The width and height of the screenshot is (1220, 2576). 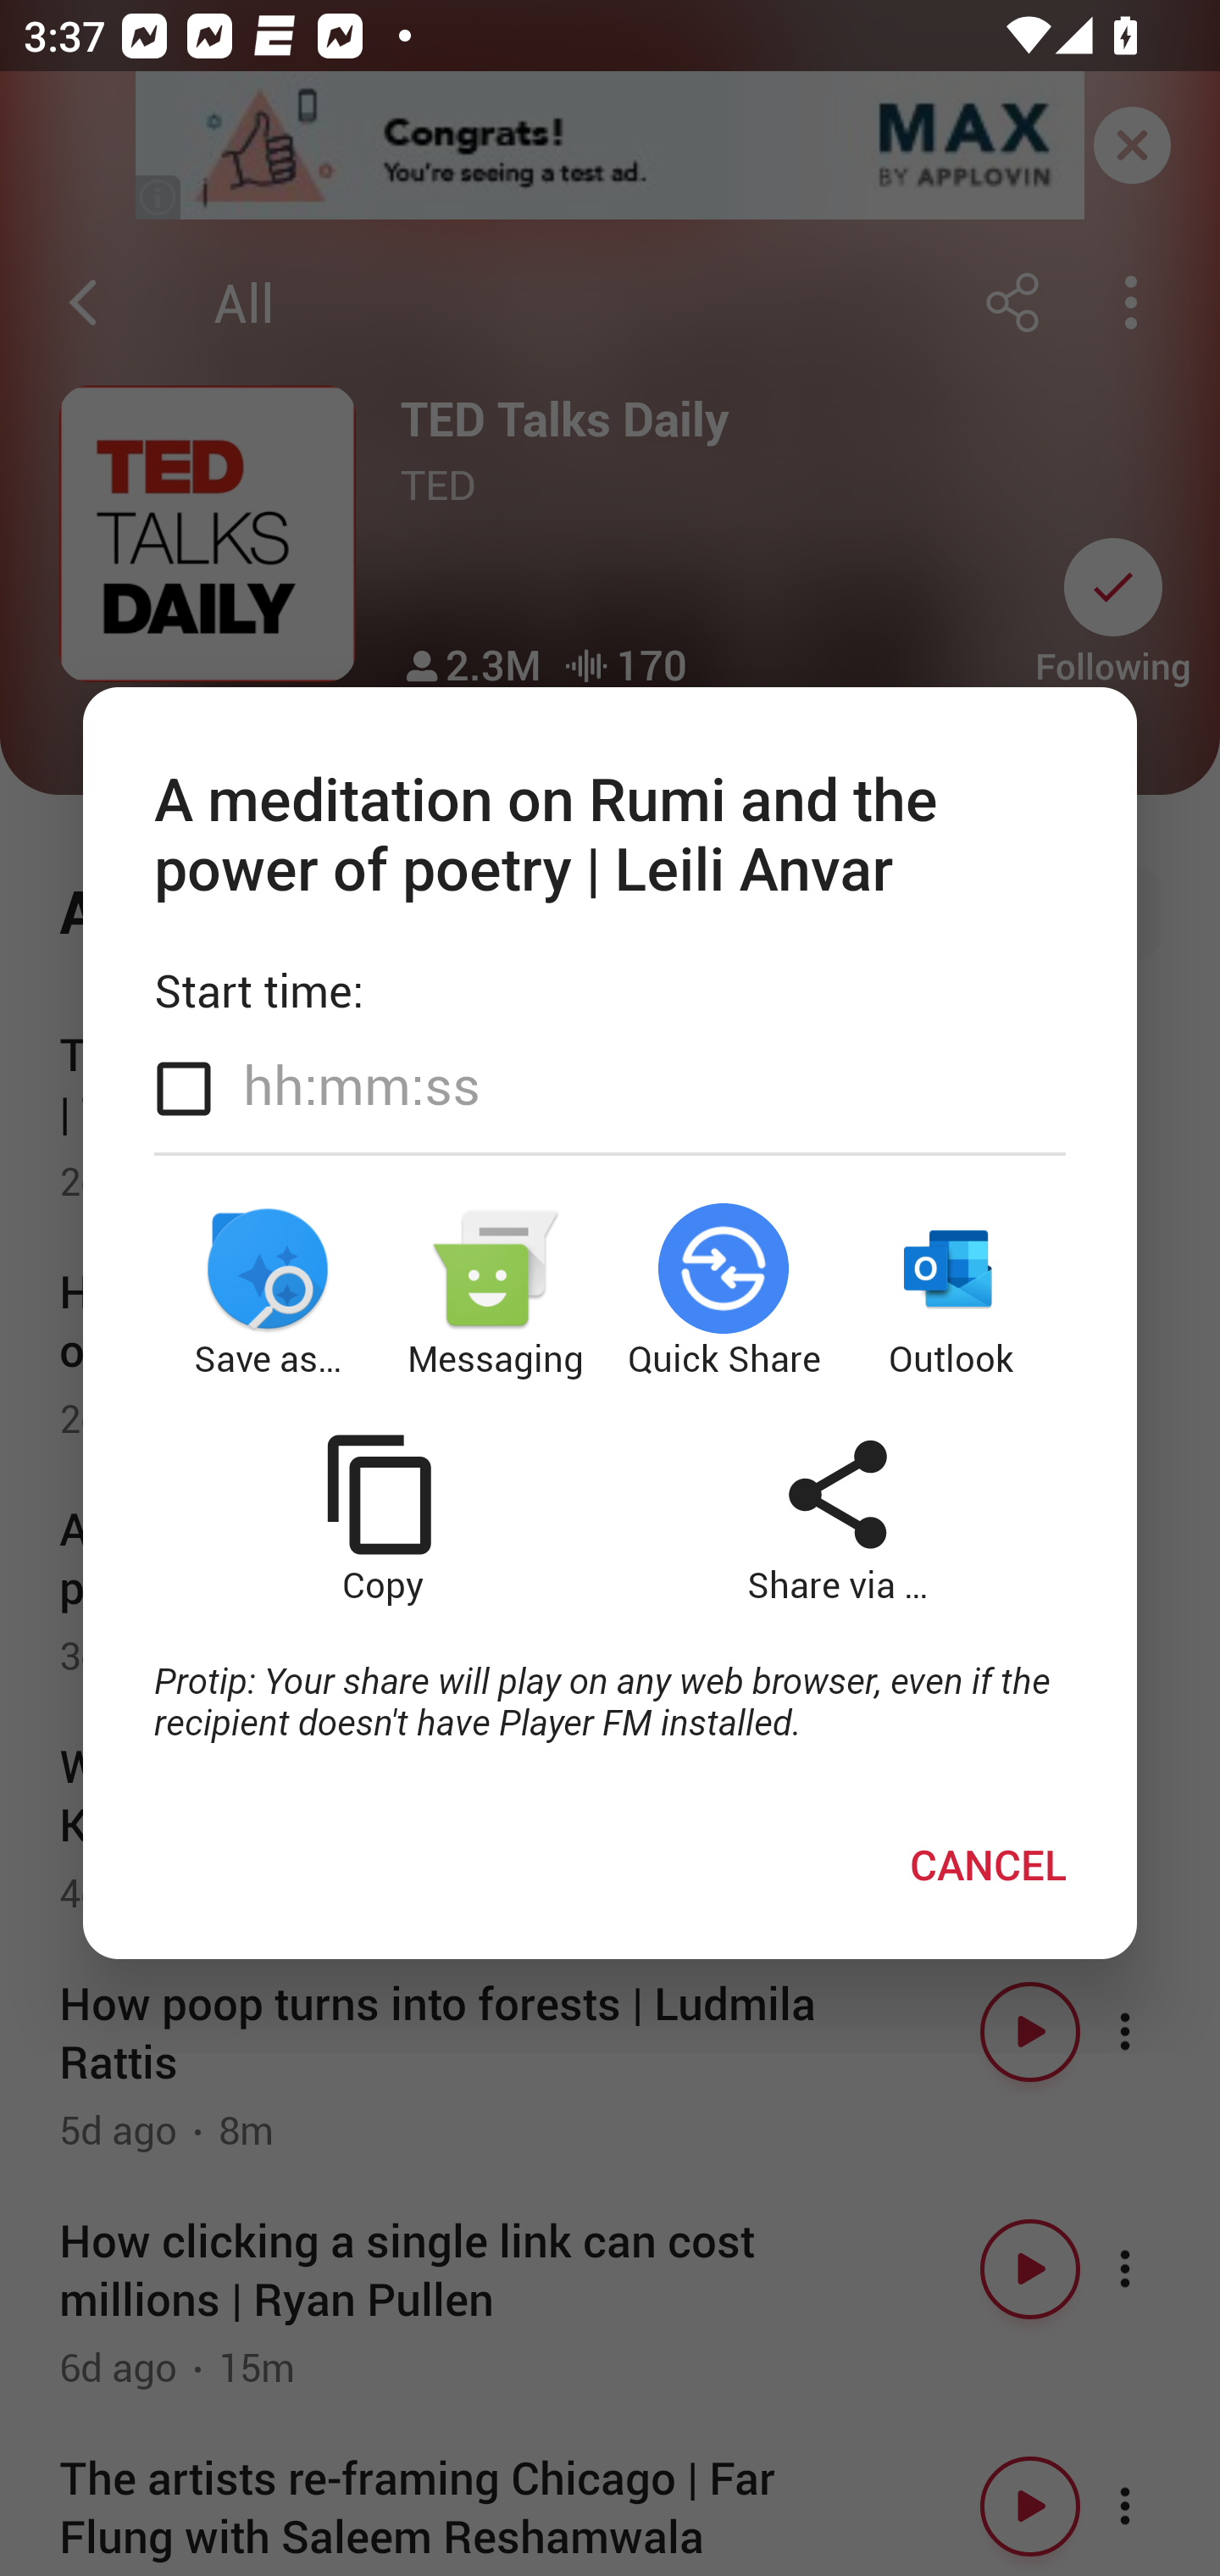 What do you see at coordinates (381, 1518) in the screenshot?
I see `Copy` at bounding box center [381, 1518].